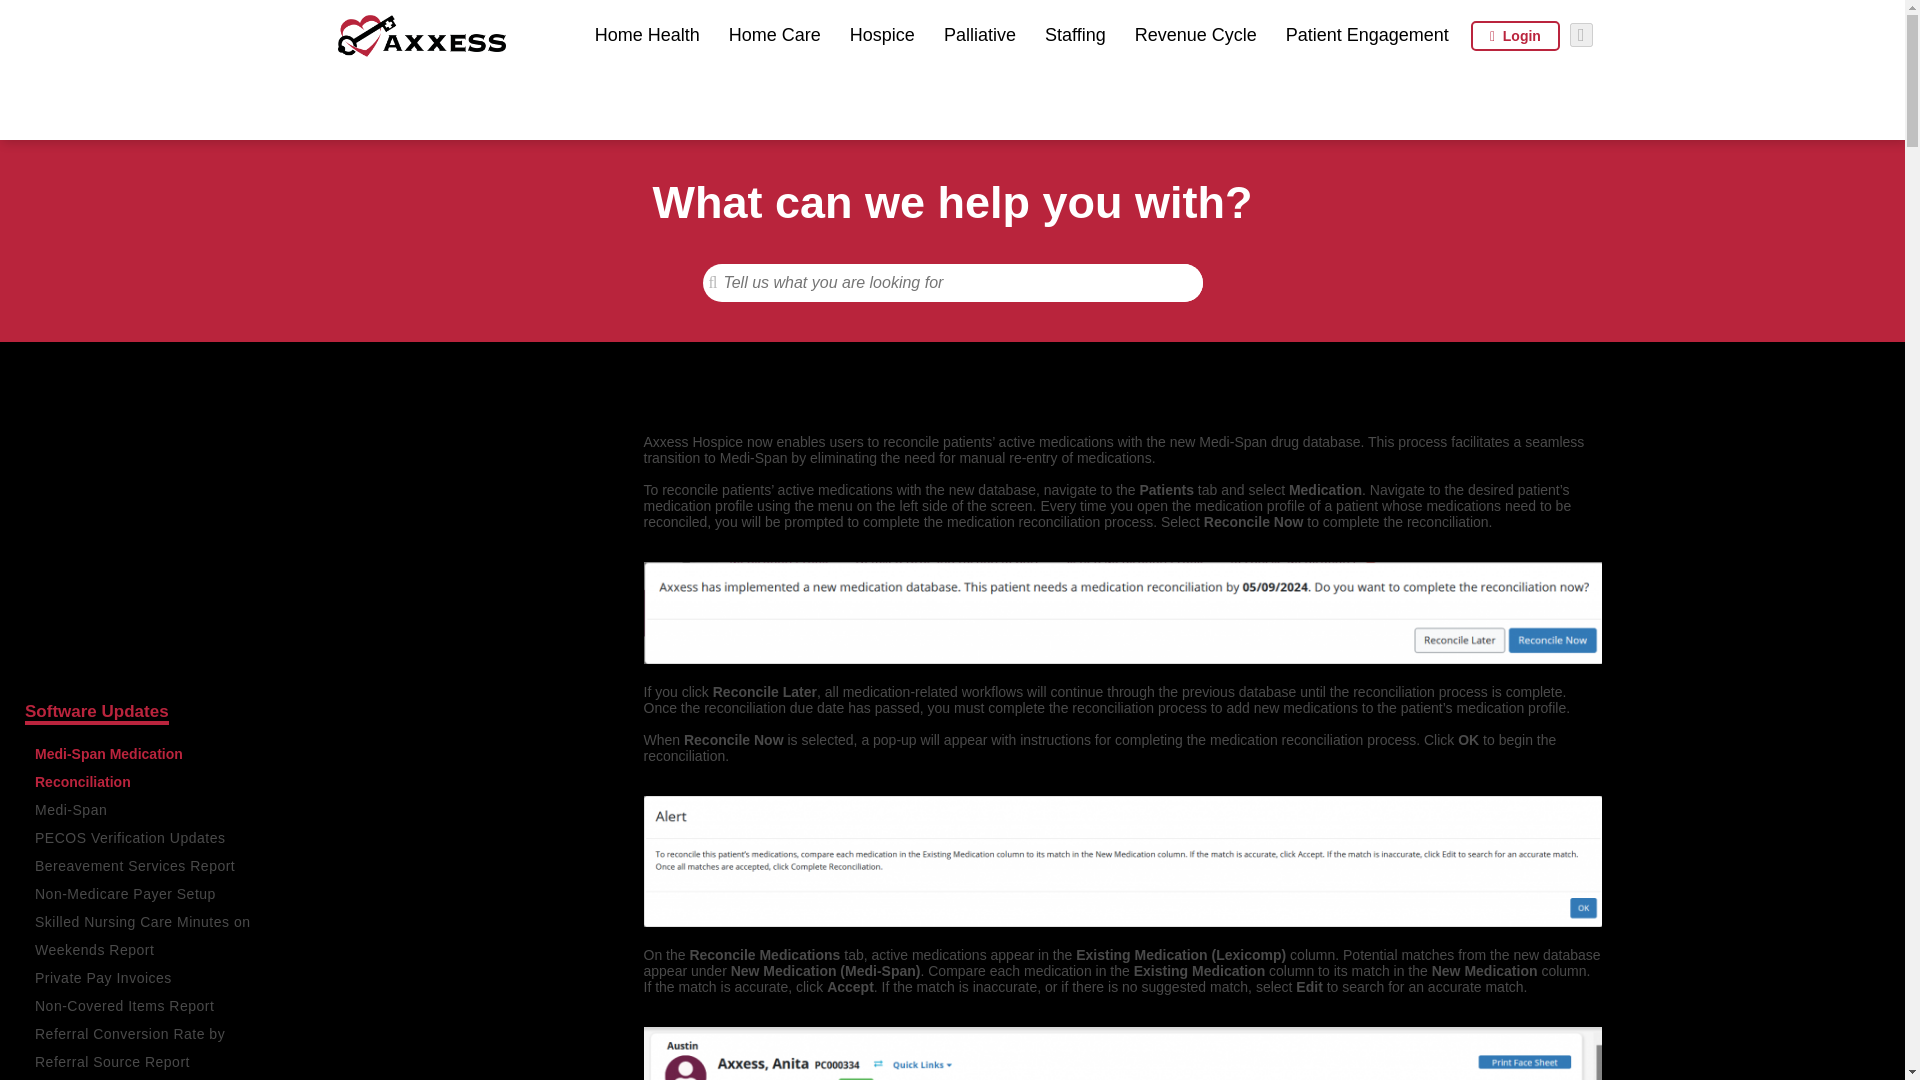 The width and height of the screenshot is (1920, 1080). I want to click on Home Health, so click(648, 34).